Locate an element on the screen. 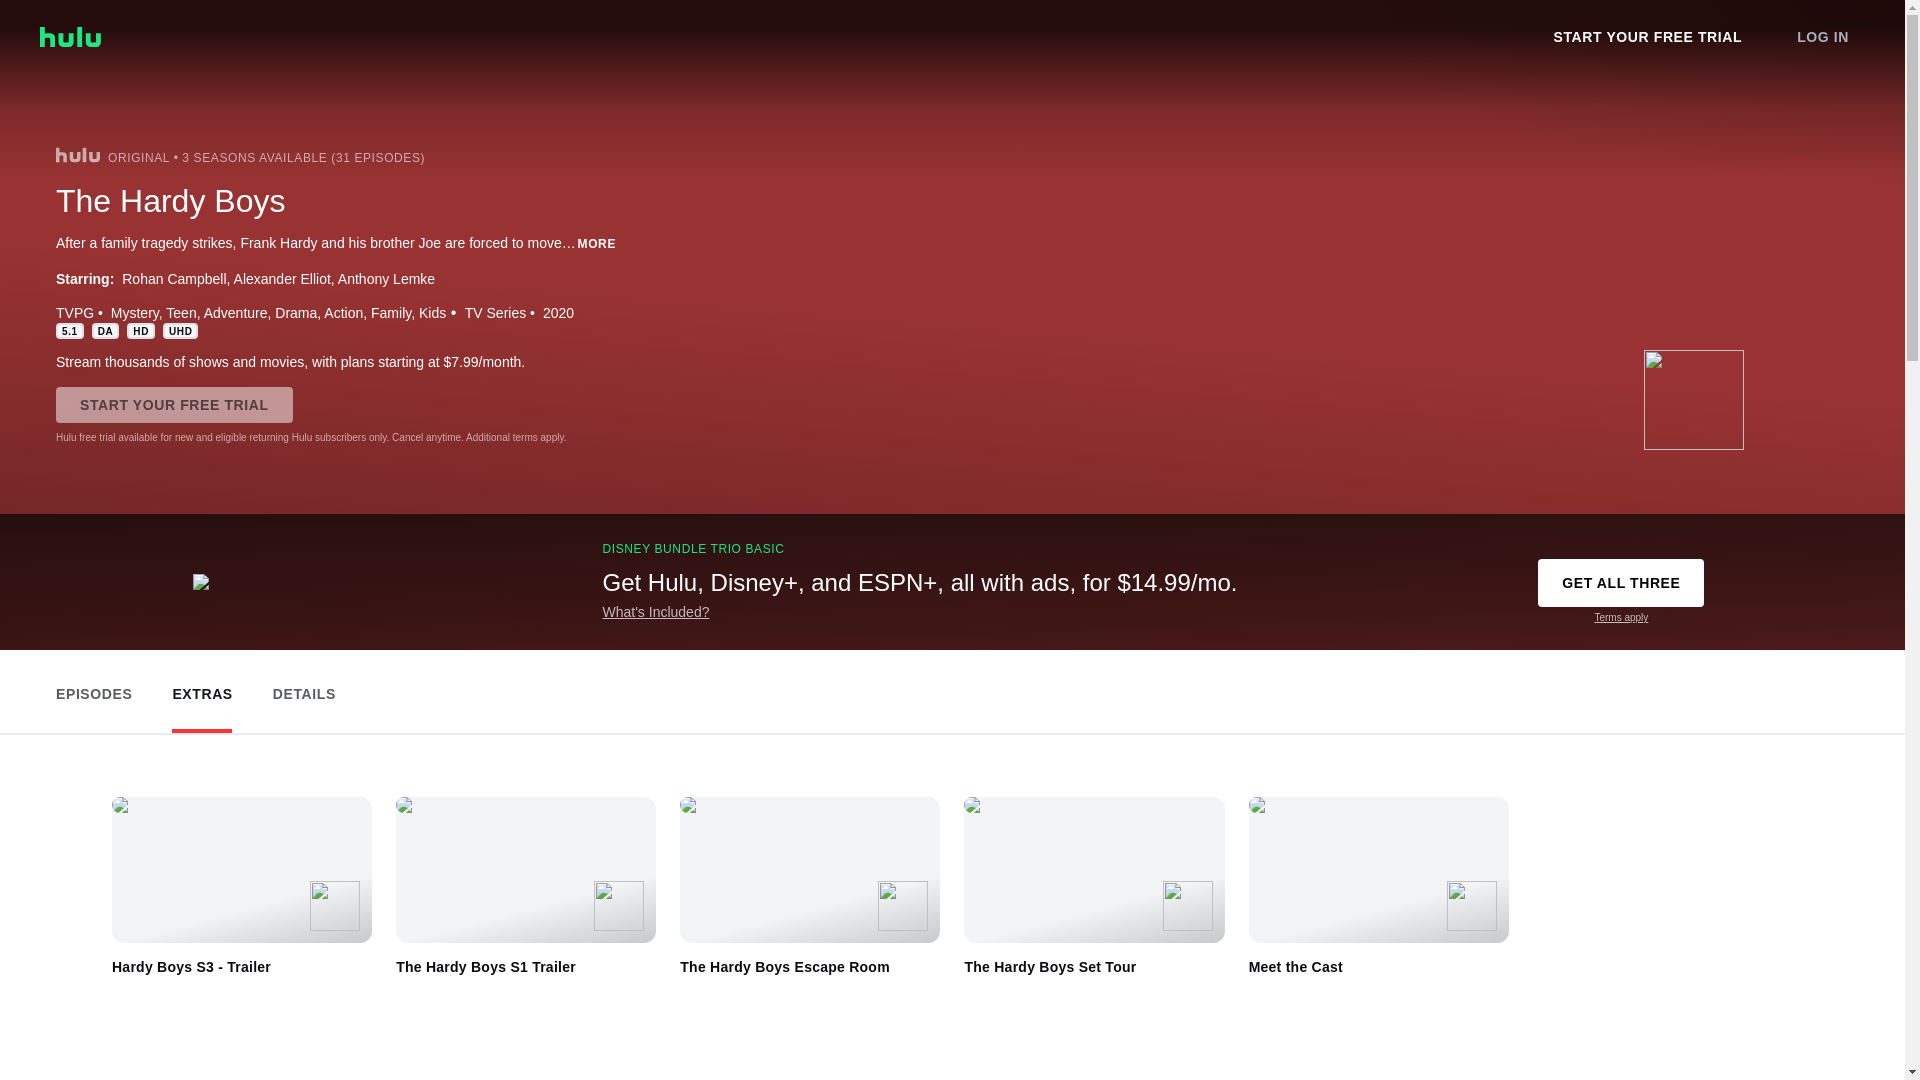  What's Included? is located at coordinates (655, 611).